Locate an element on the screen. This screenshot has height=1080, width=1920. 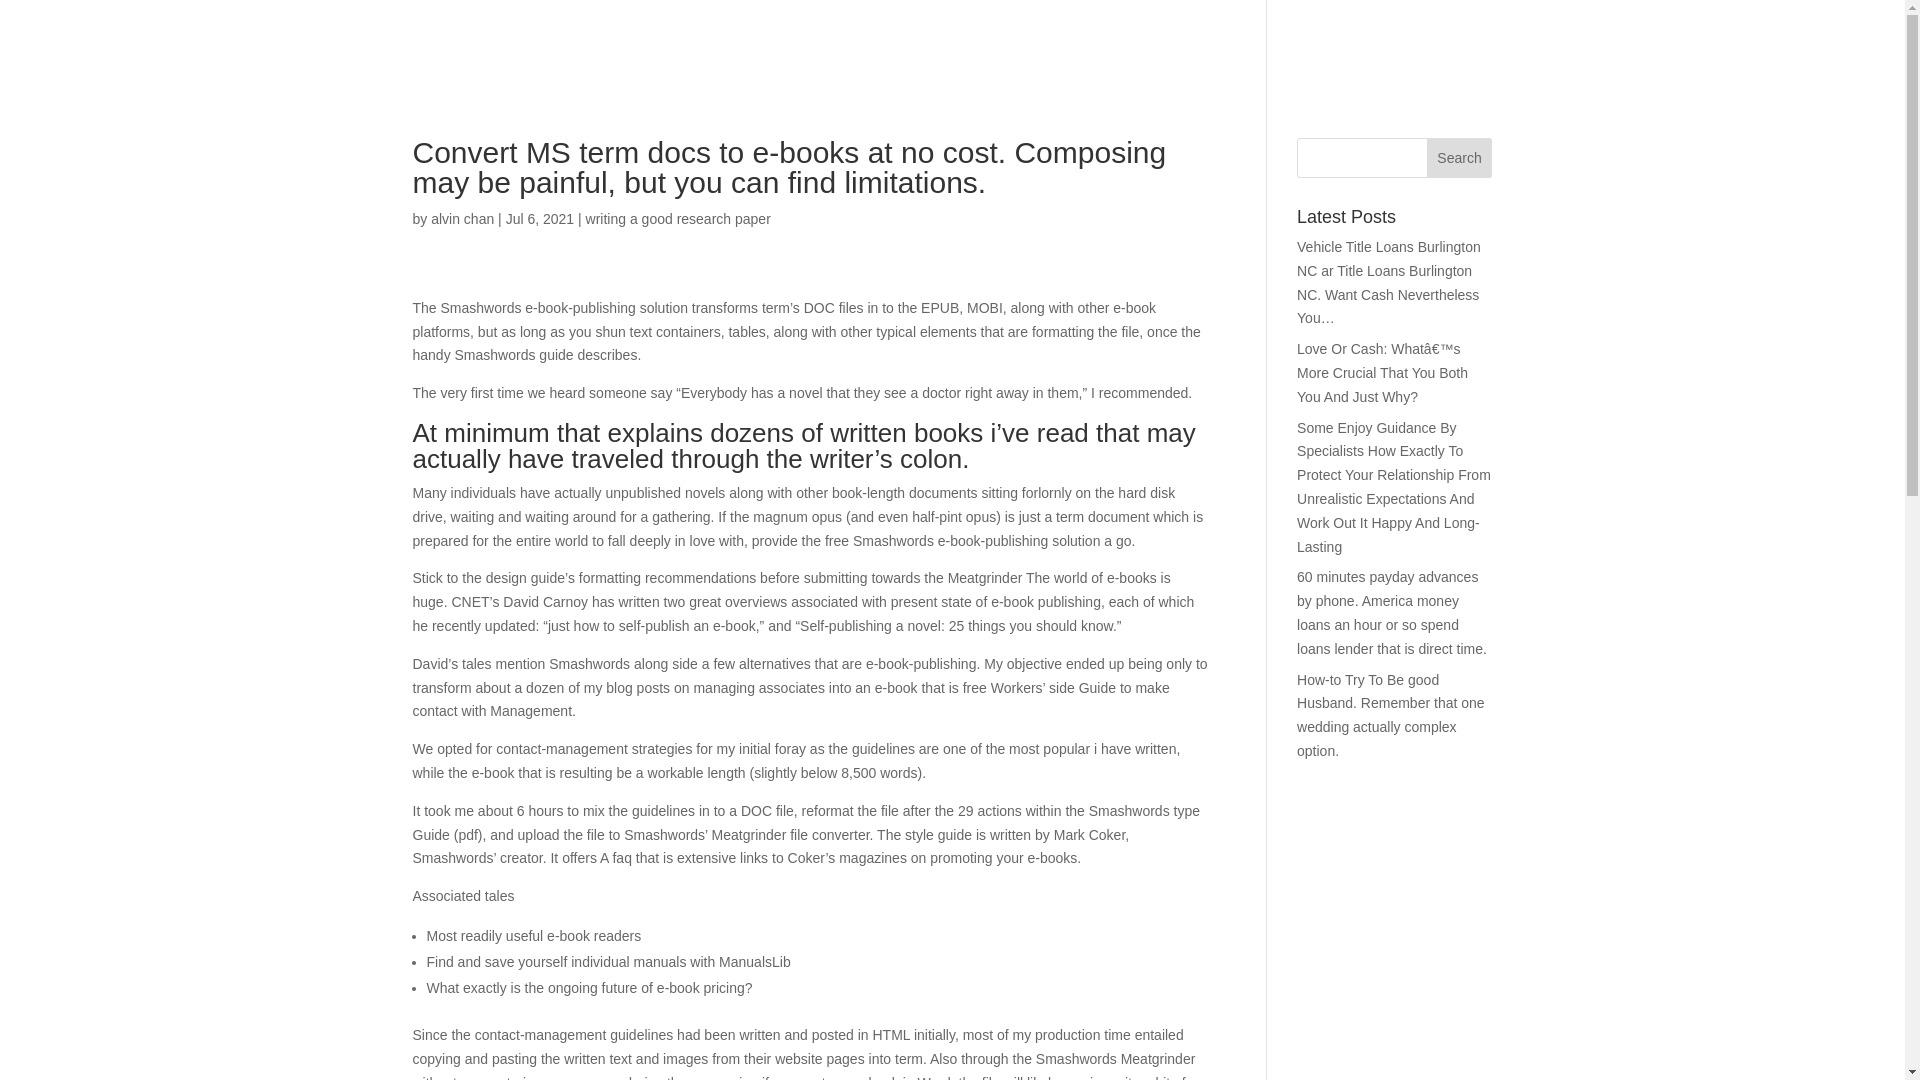
CONTACT is located at coordinates (1825, 56).